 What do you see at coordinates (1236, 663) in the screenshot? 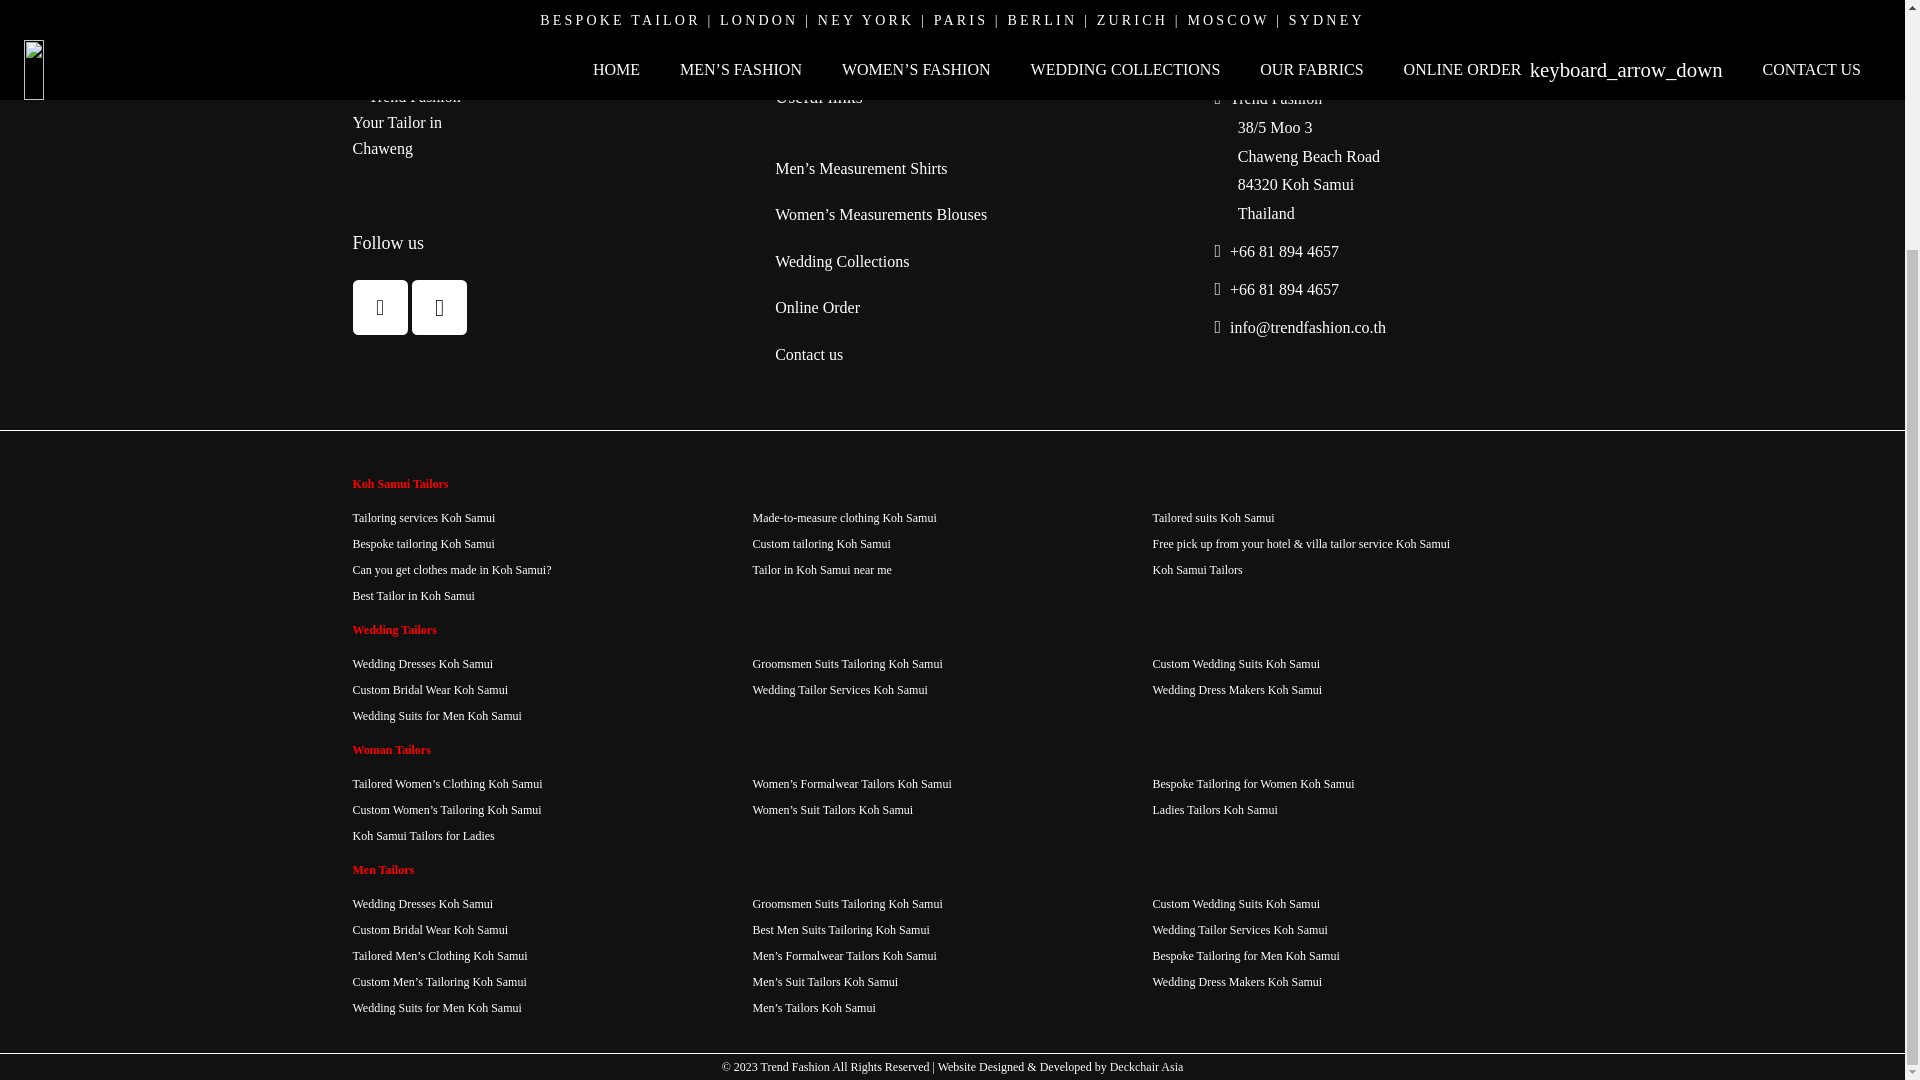
I see `Custom Wedding Suits Koh Samui` at bounding box center [1236, 663].